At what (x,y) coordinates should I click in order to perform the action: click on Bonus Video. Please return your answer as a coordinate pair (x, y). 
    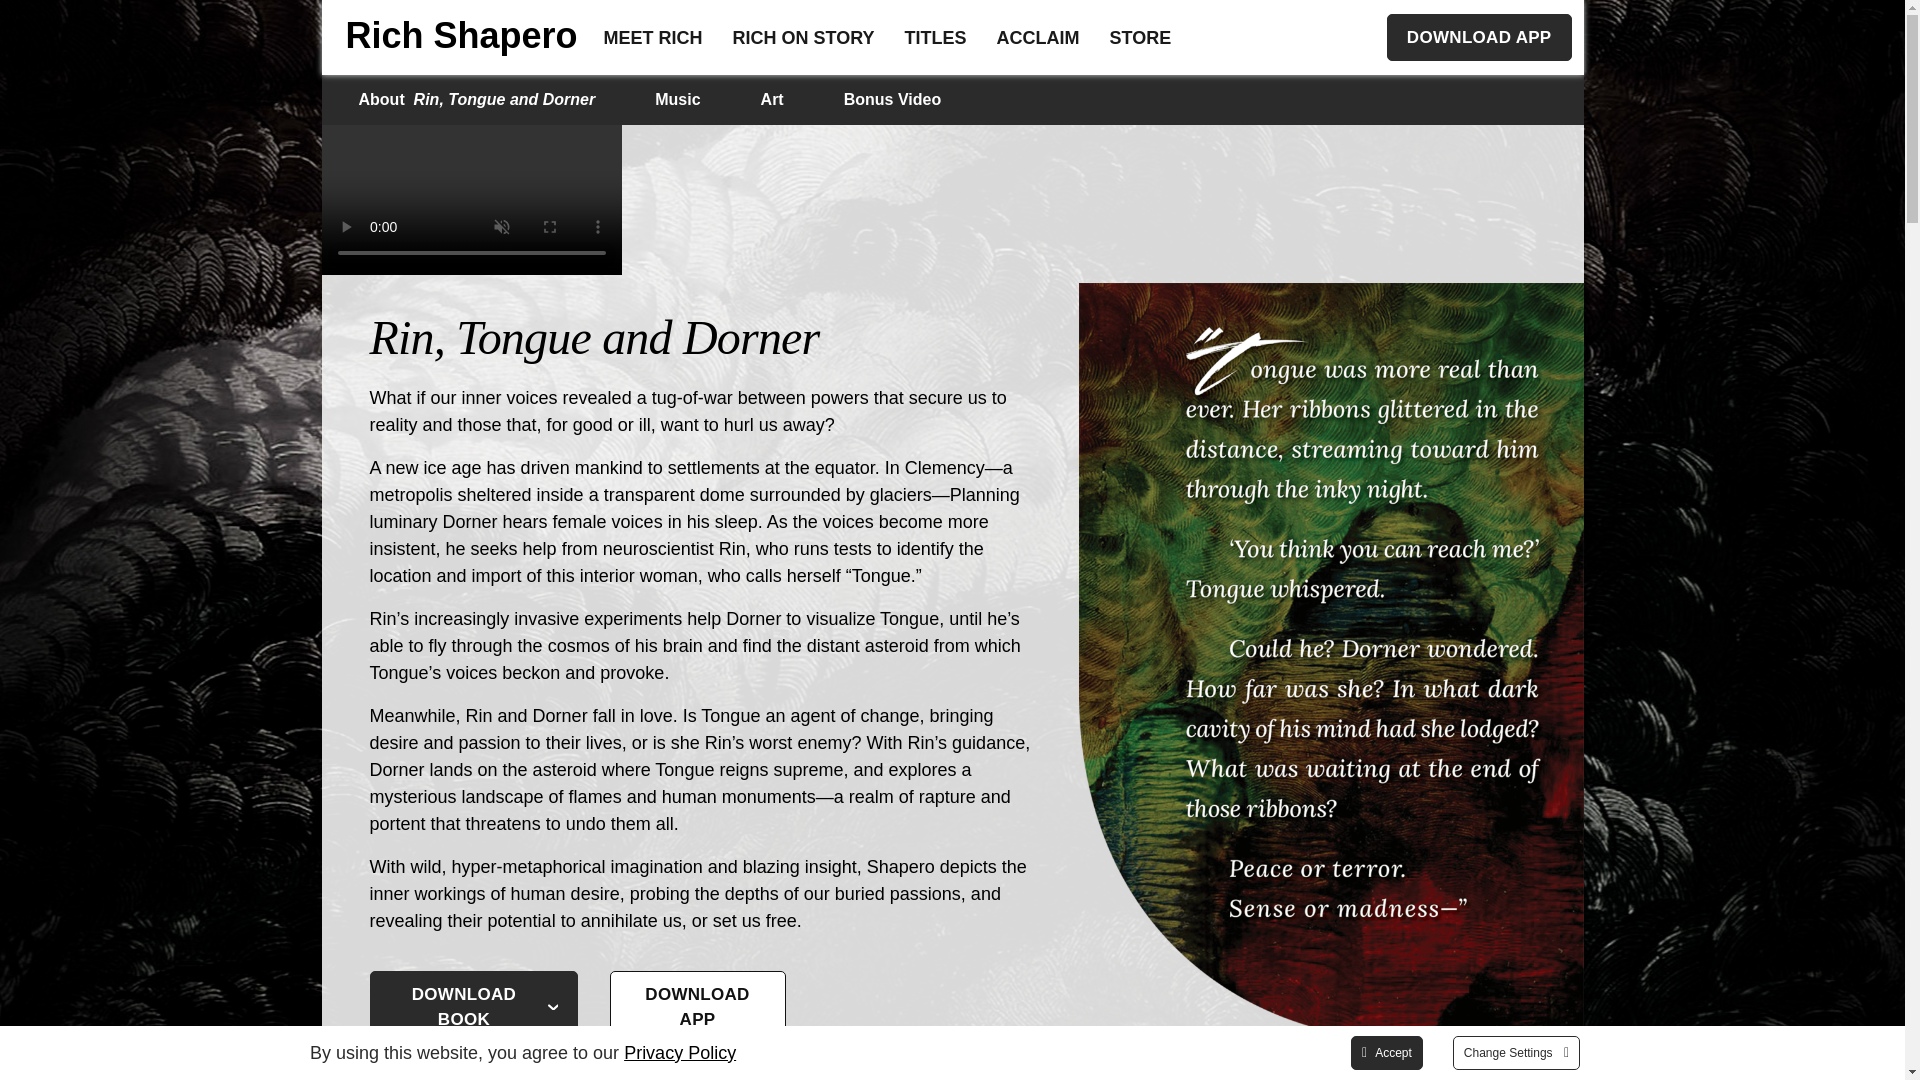
    Looking at the image, I should click on (892, 100).